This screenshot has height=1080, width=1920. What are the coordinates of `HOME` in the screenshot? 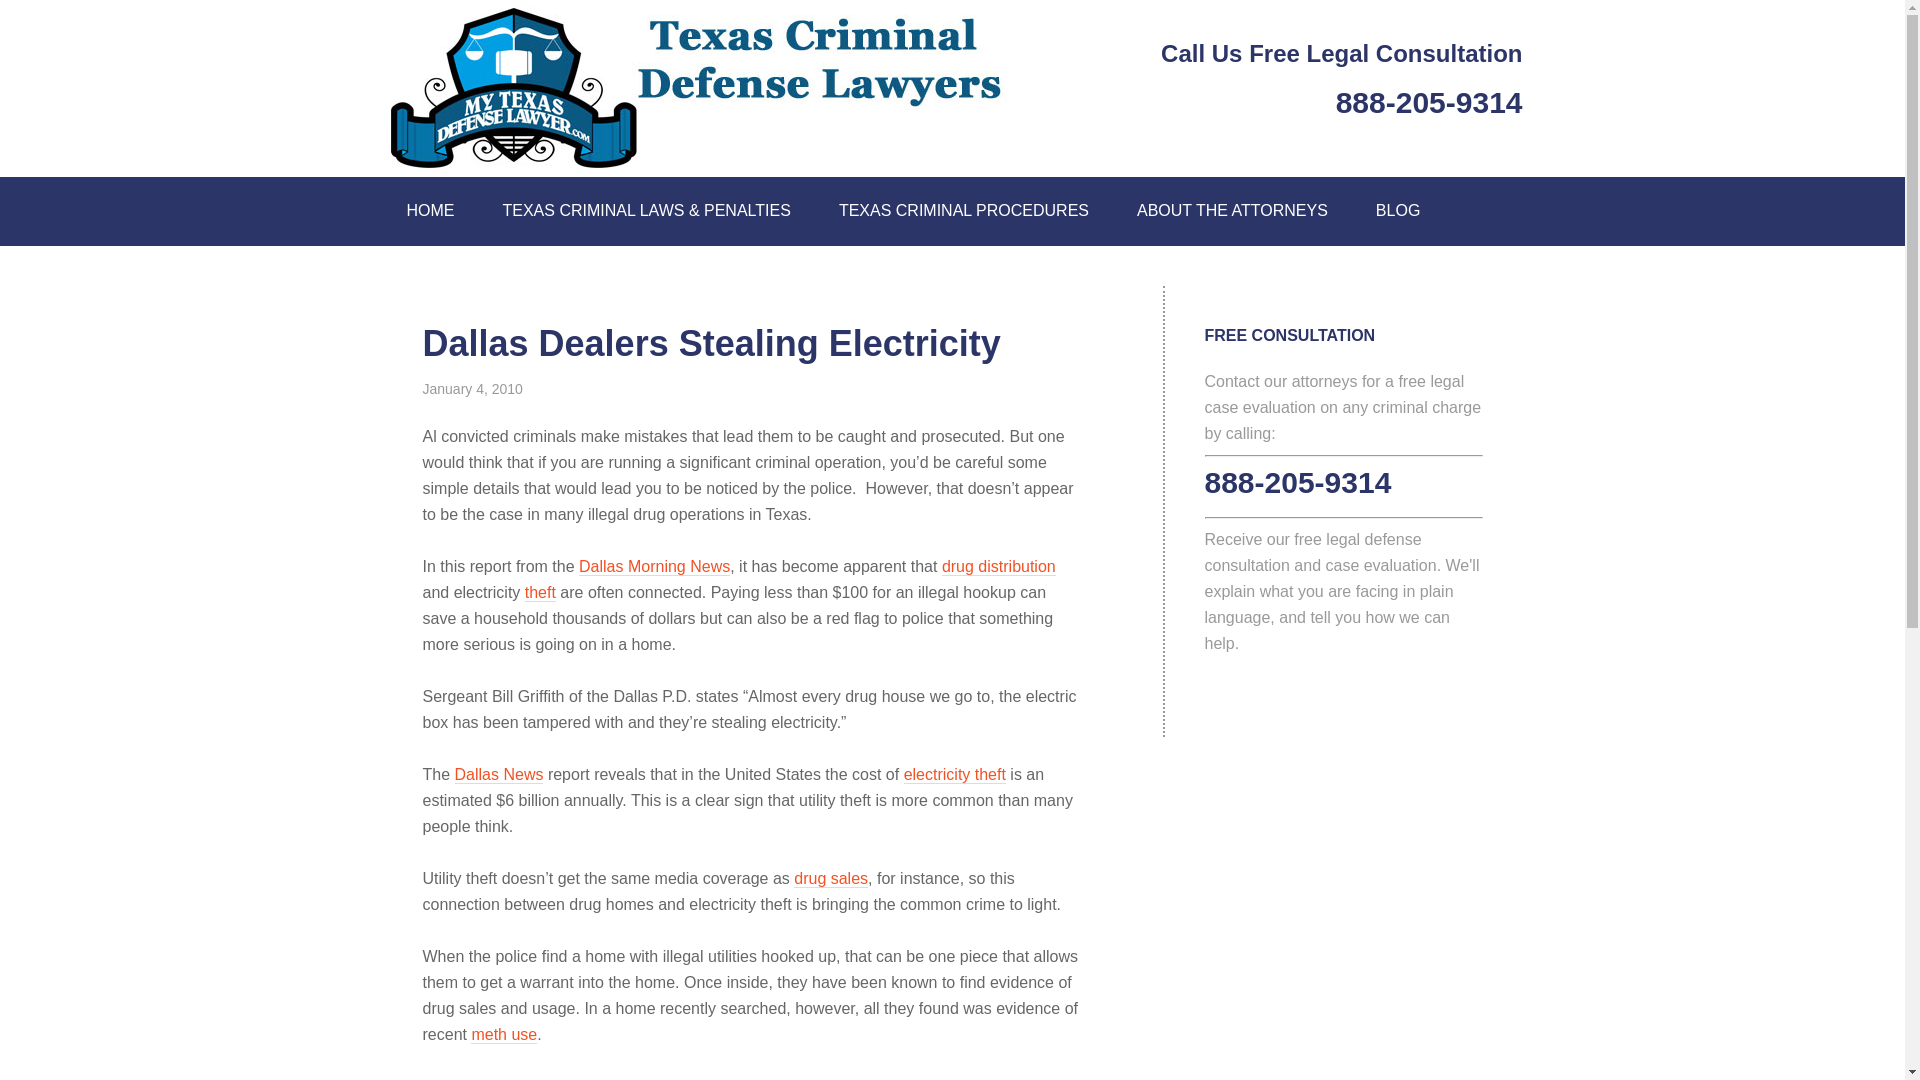 It's located at (430, 212).